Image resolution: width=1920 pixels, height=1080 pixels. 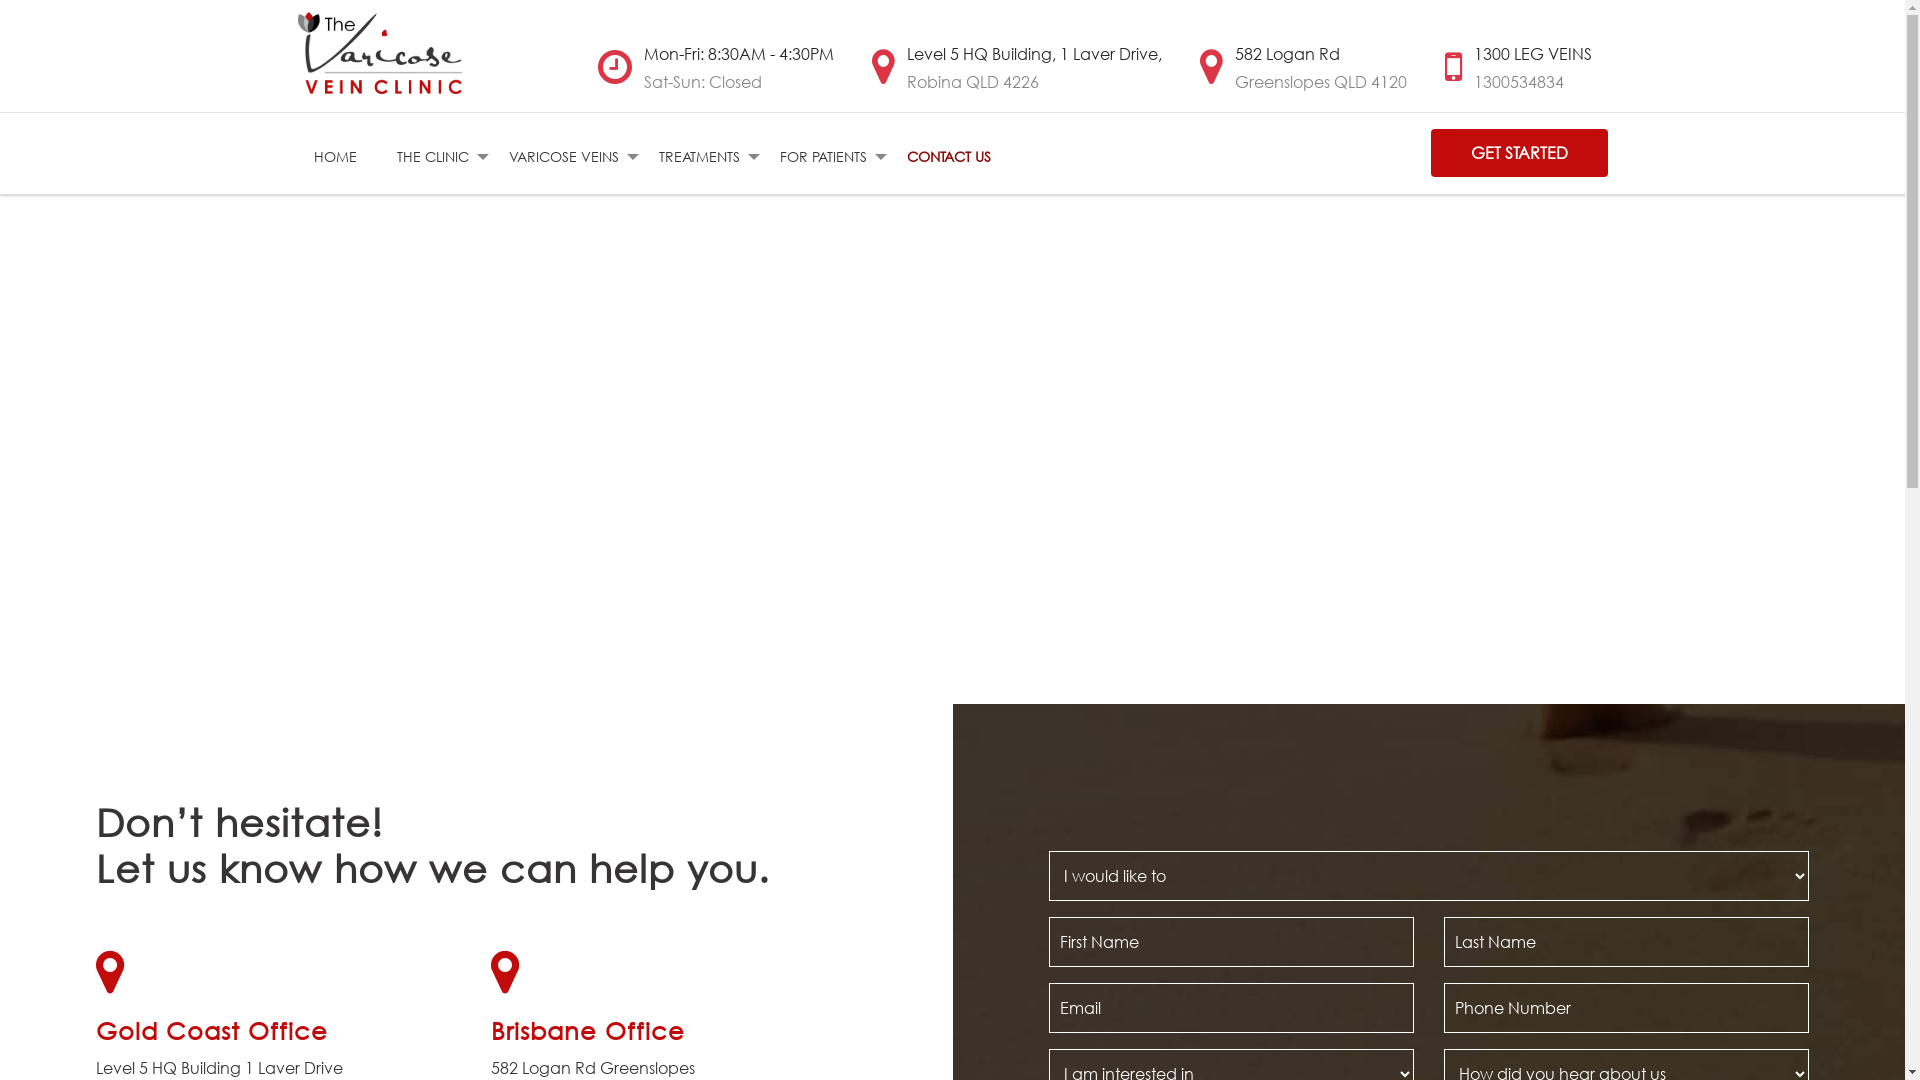 I want to click on CONTACT US, so click(x=948, y=156).